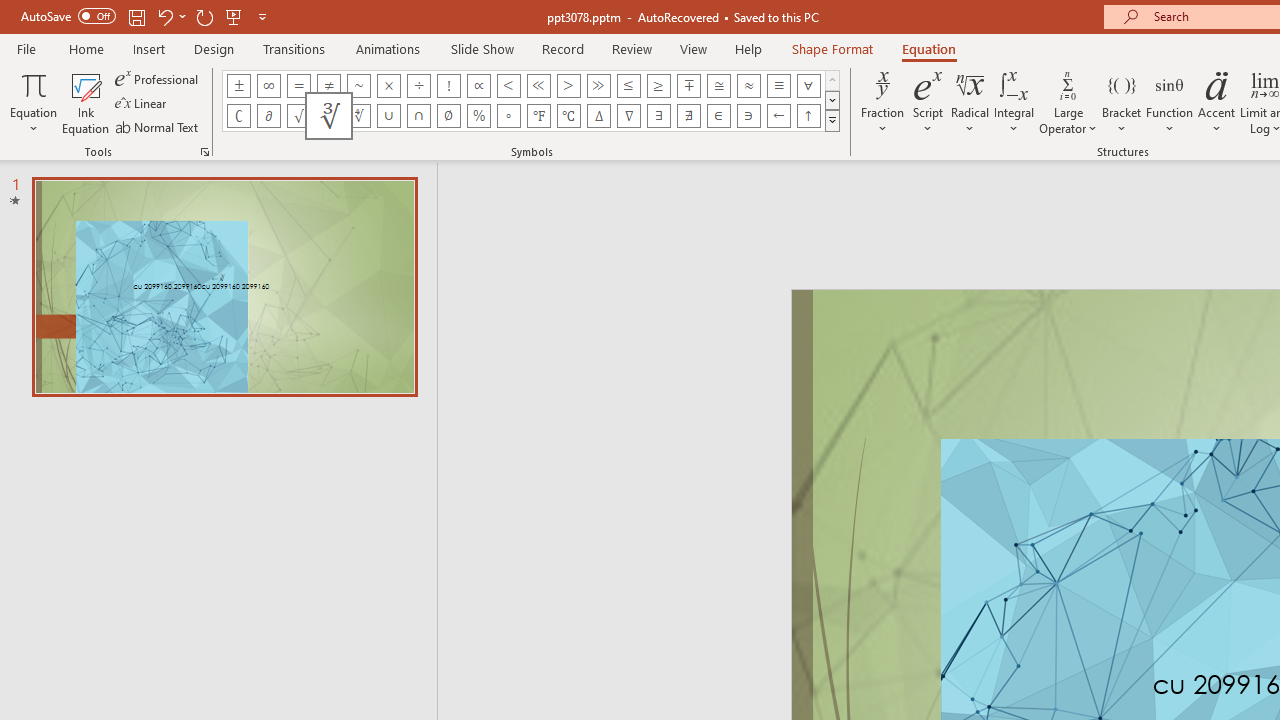 Image resolution: width=1280 pixels, height=720 pixels. Describe the element at coordinates (628, 86) in the screenshot. I see `Equation Symbol Less Than or Equal To` at that location.